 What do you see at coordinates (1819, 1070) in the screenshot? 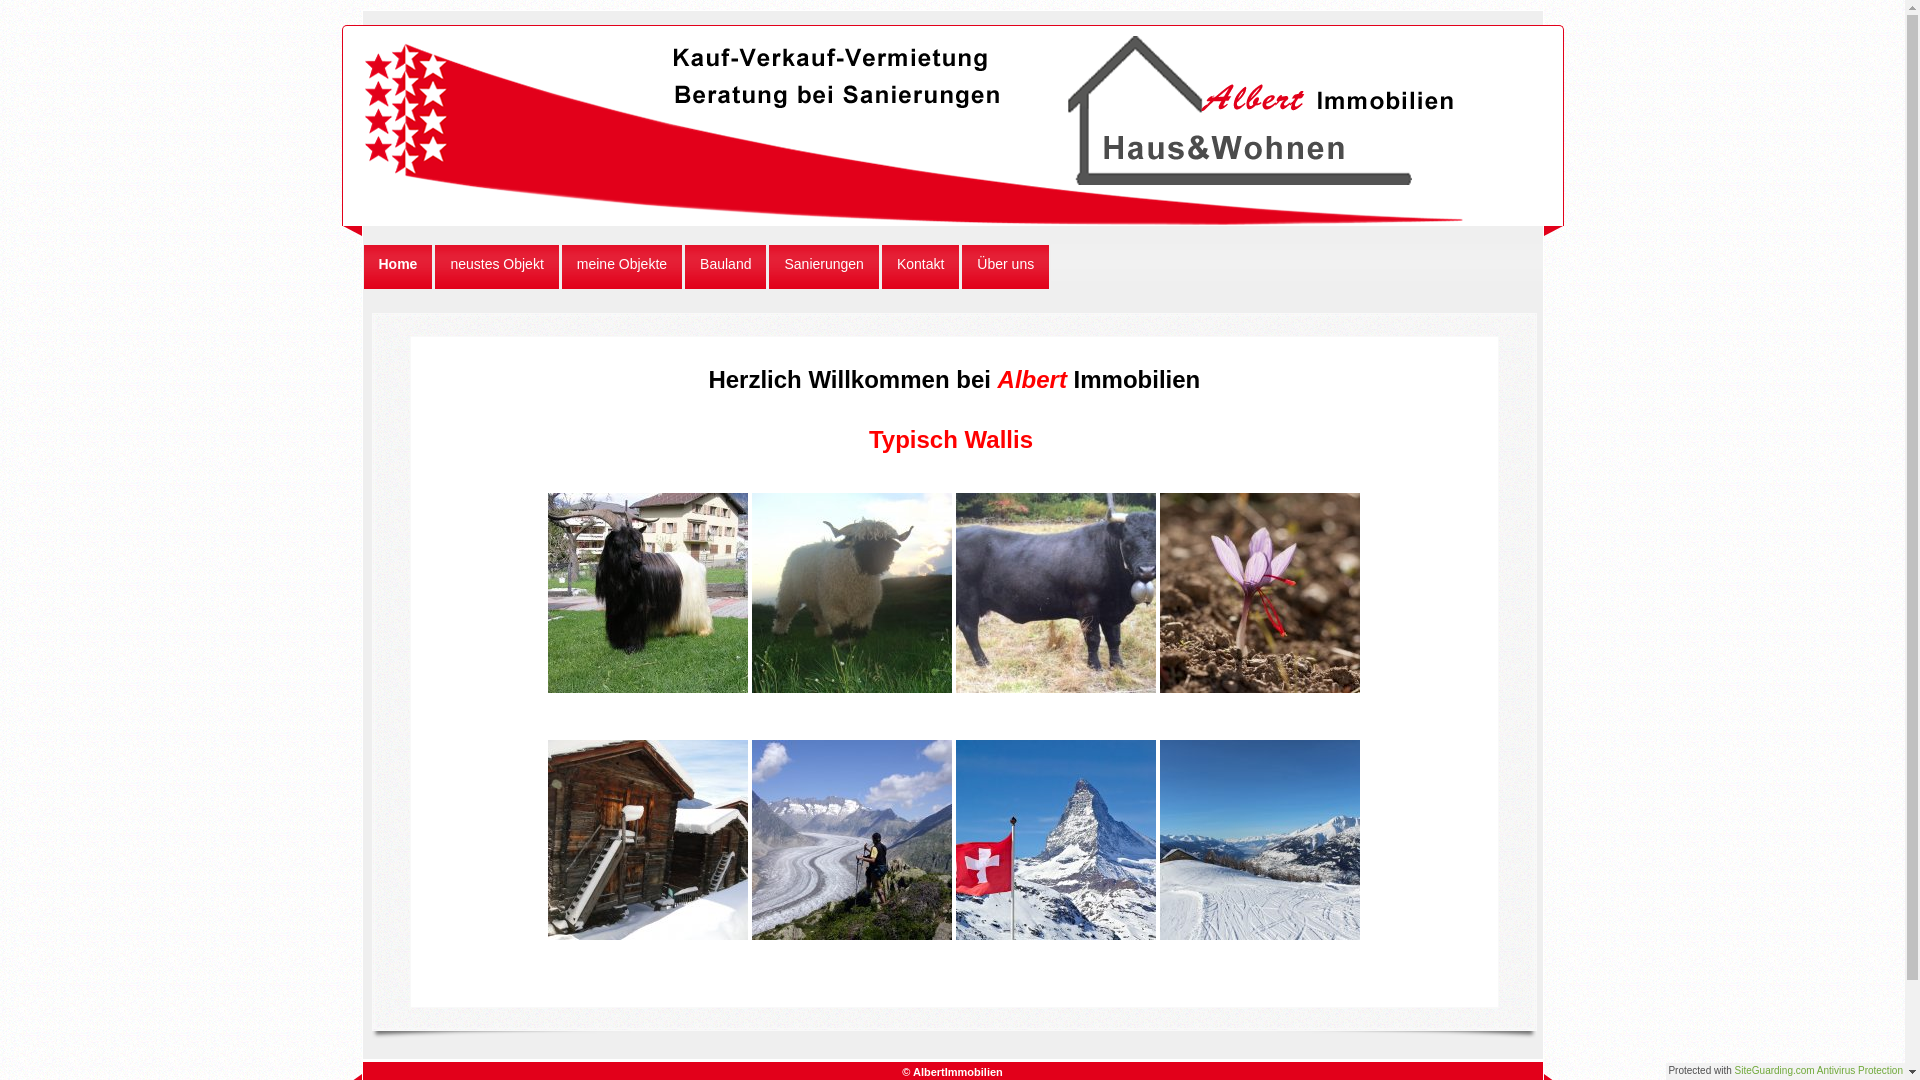
I see `SiteGuarding.com Antivirus Protection` at bounding box center [1819, 1070].